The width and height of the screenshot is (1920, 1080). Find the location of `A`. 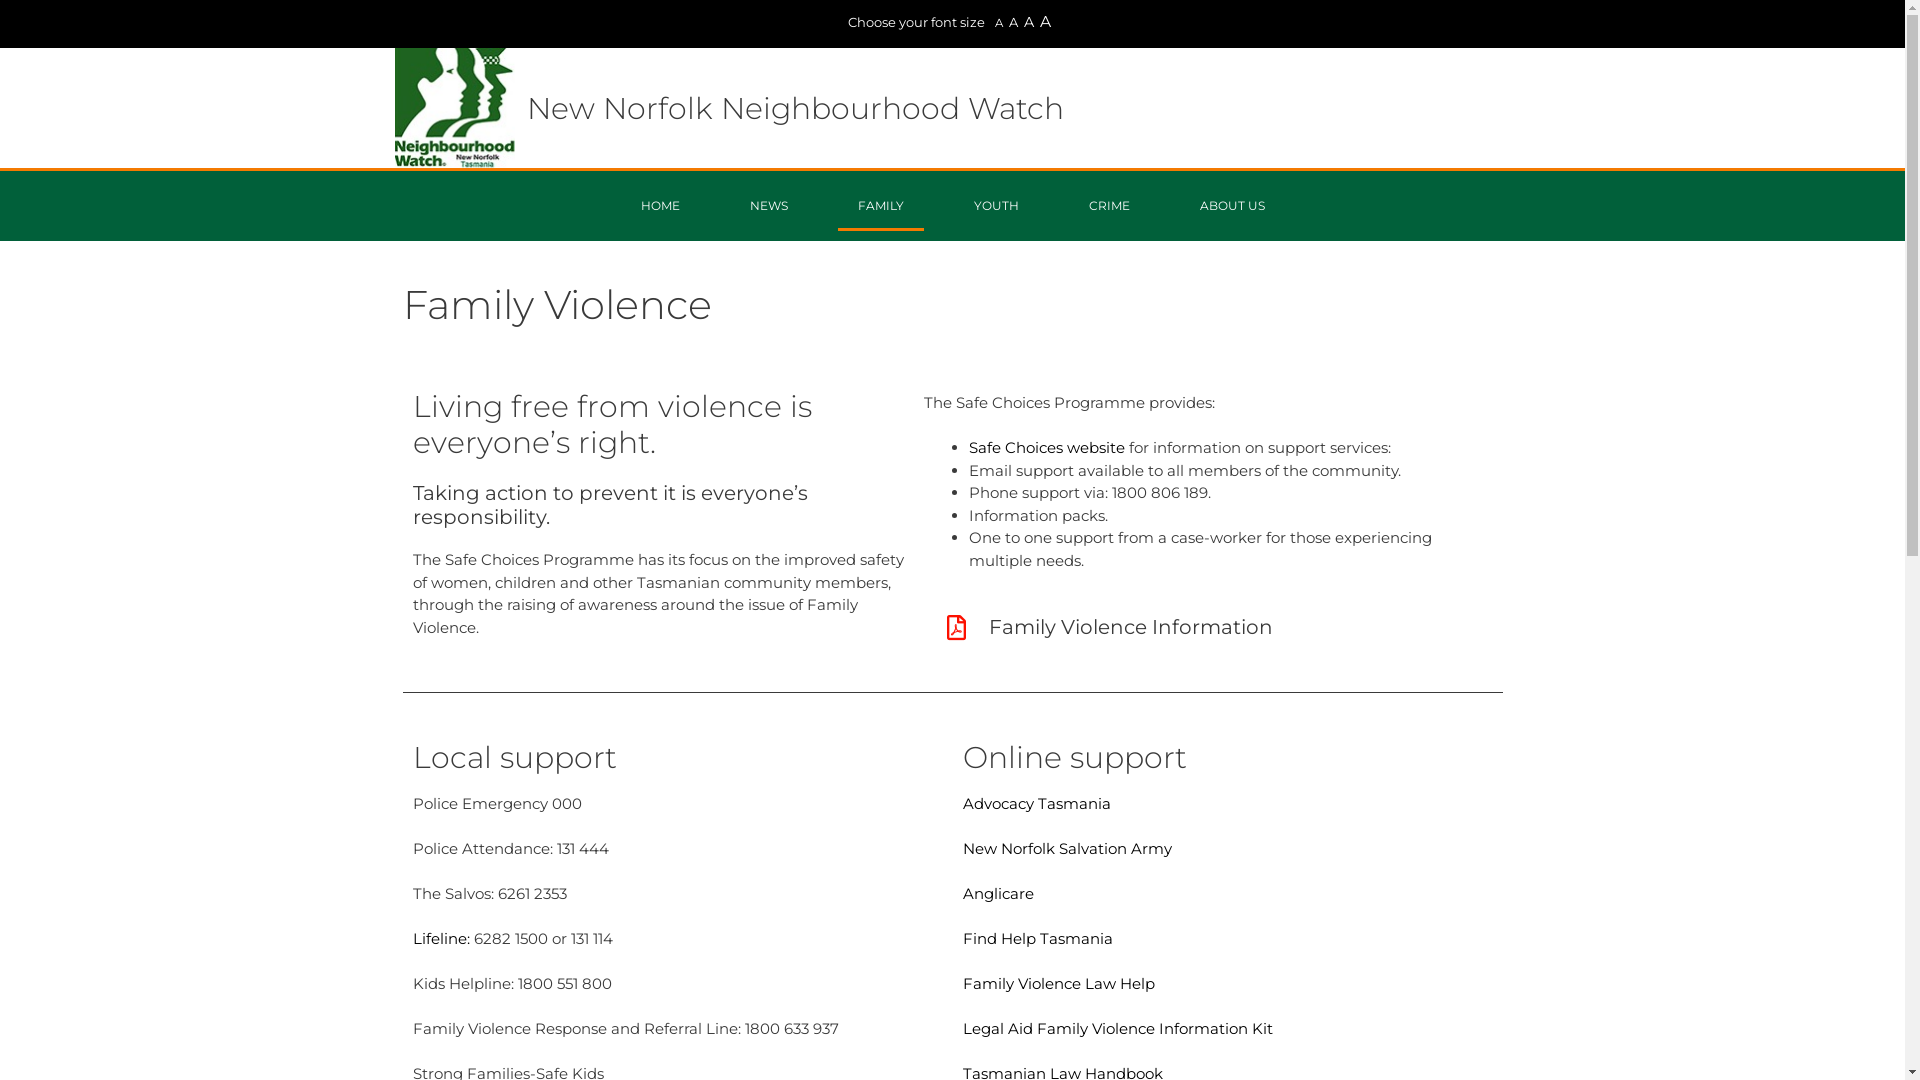

A is located at coordinates (998, 23).